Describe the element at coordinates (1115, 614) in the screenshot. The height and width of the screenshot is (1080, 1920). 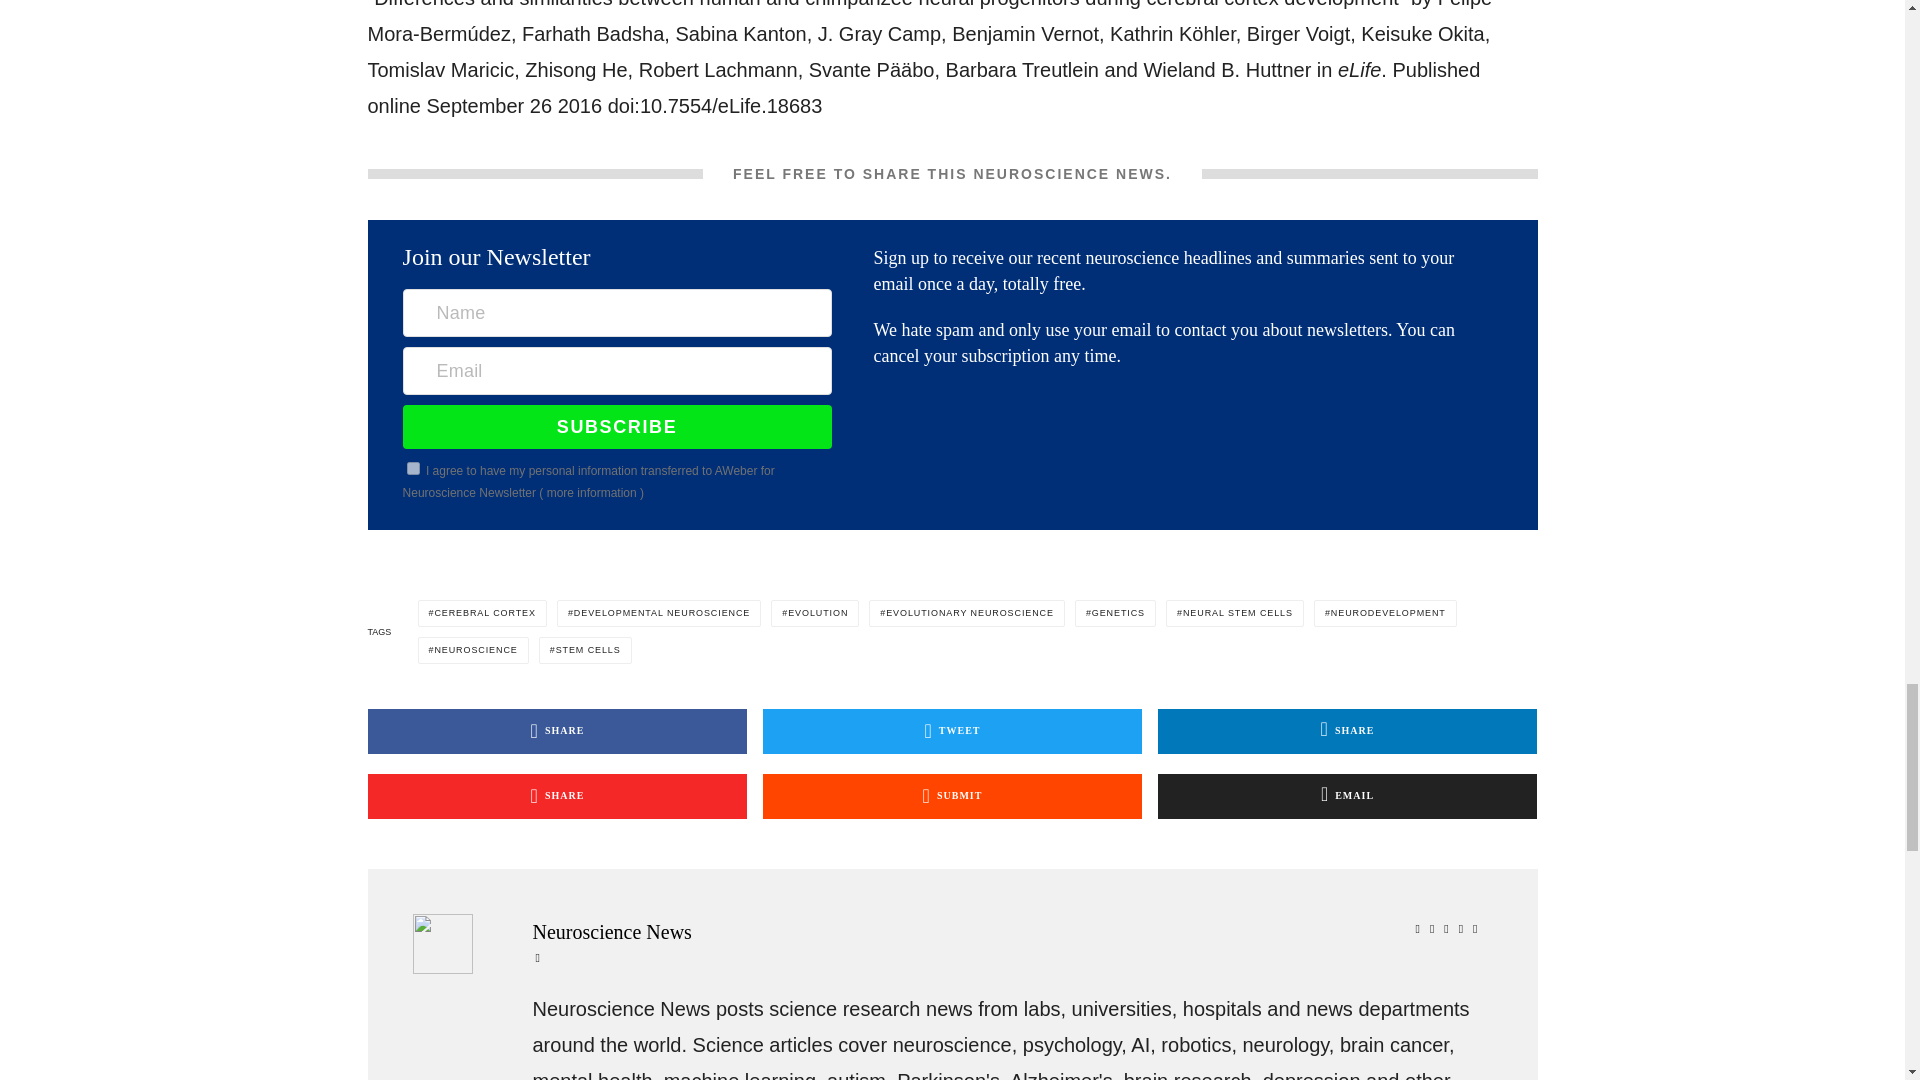
I see `GENETICS` at that location.